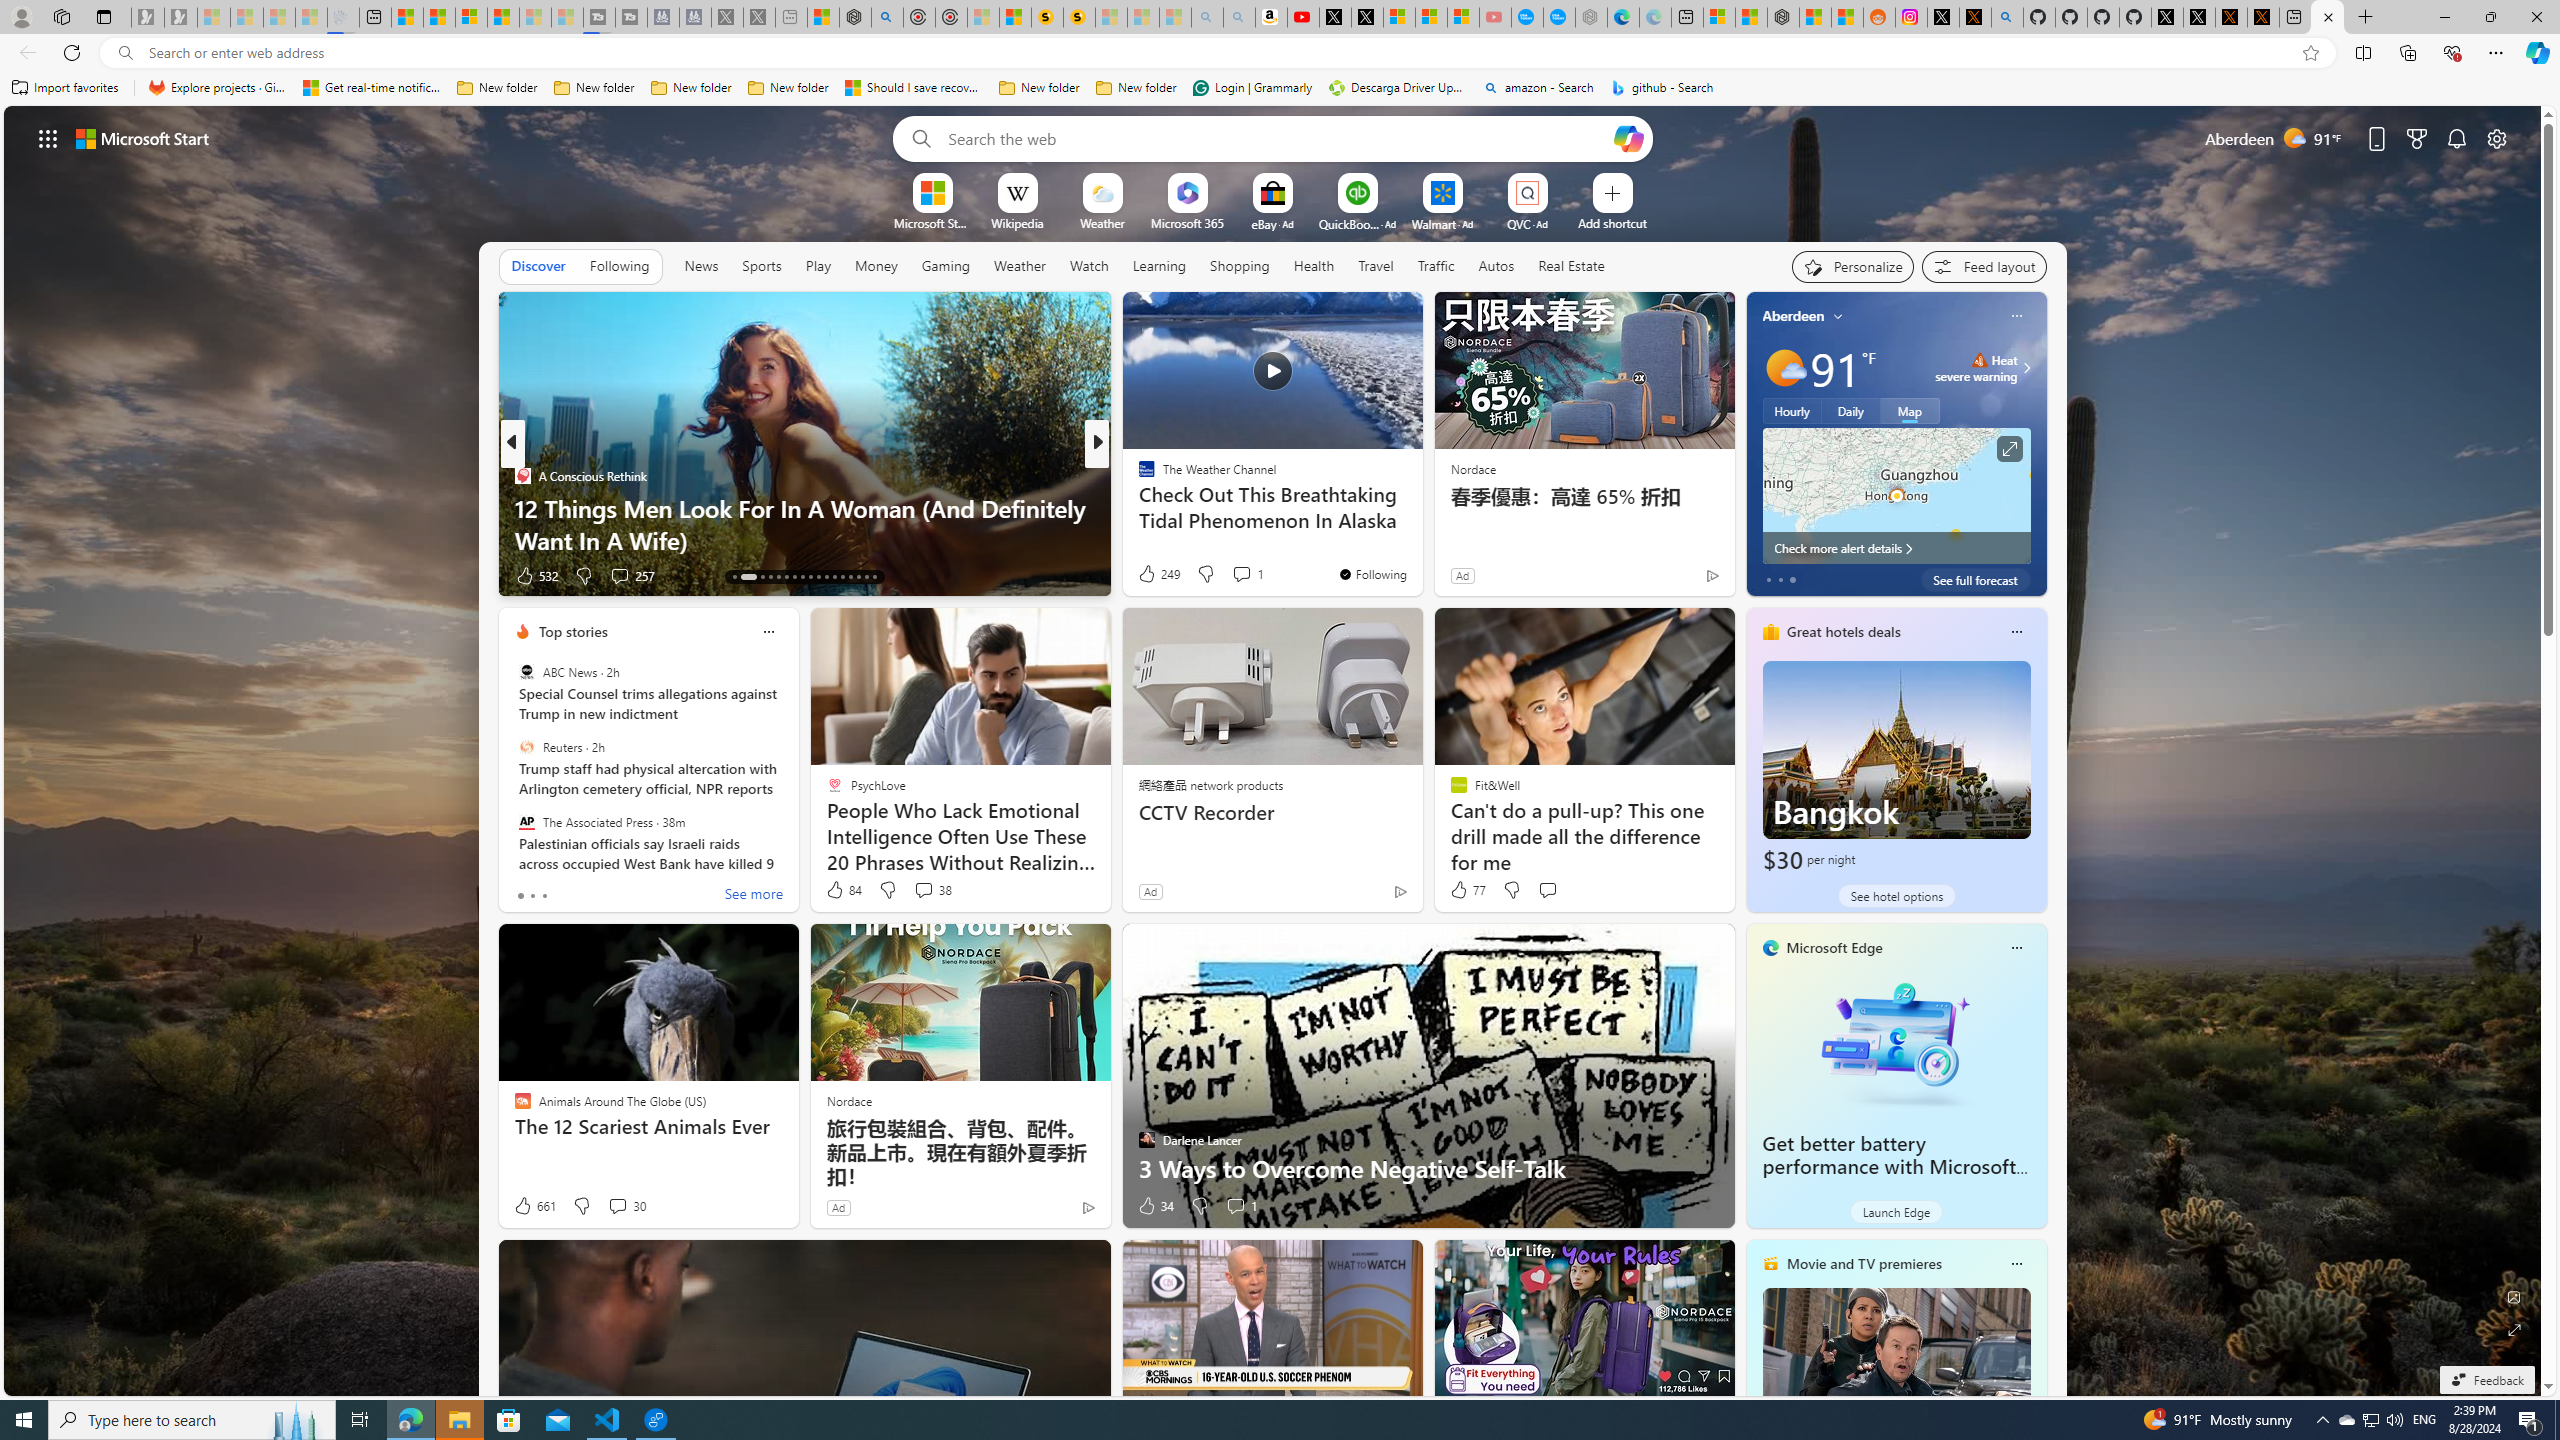 This screenshot has height=1440, width=2560. I want to click on tab-2, so click(544, 895).